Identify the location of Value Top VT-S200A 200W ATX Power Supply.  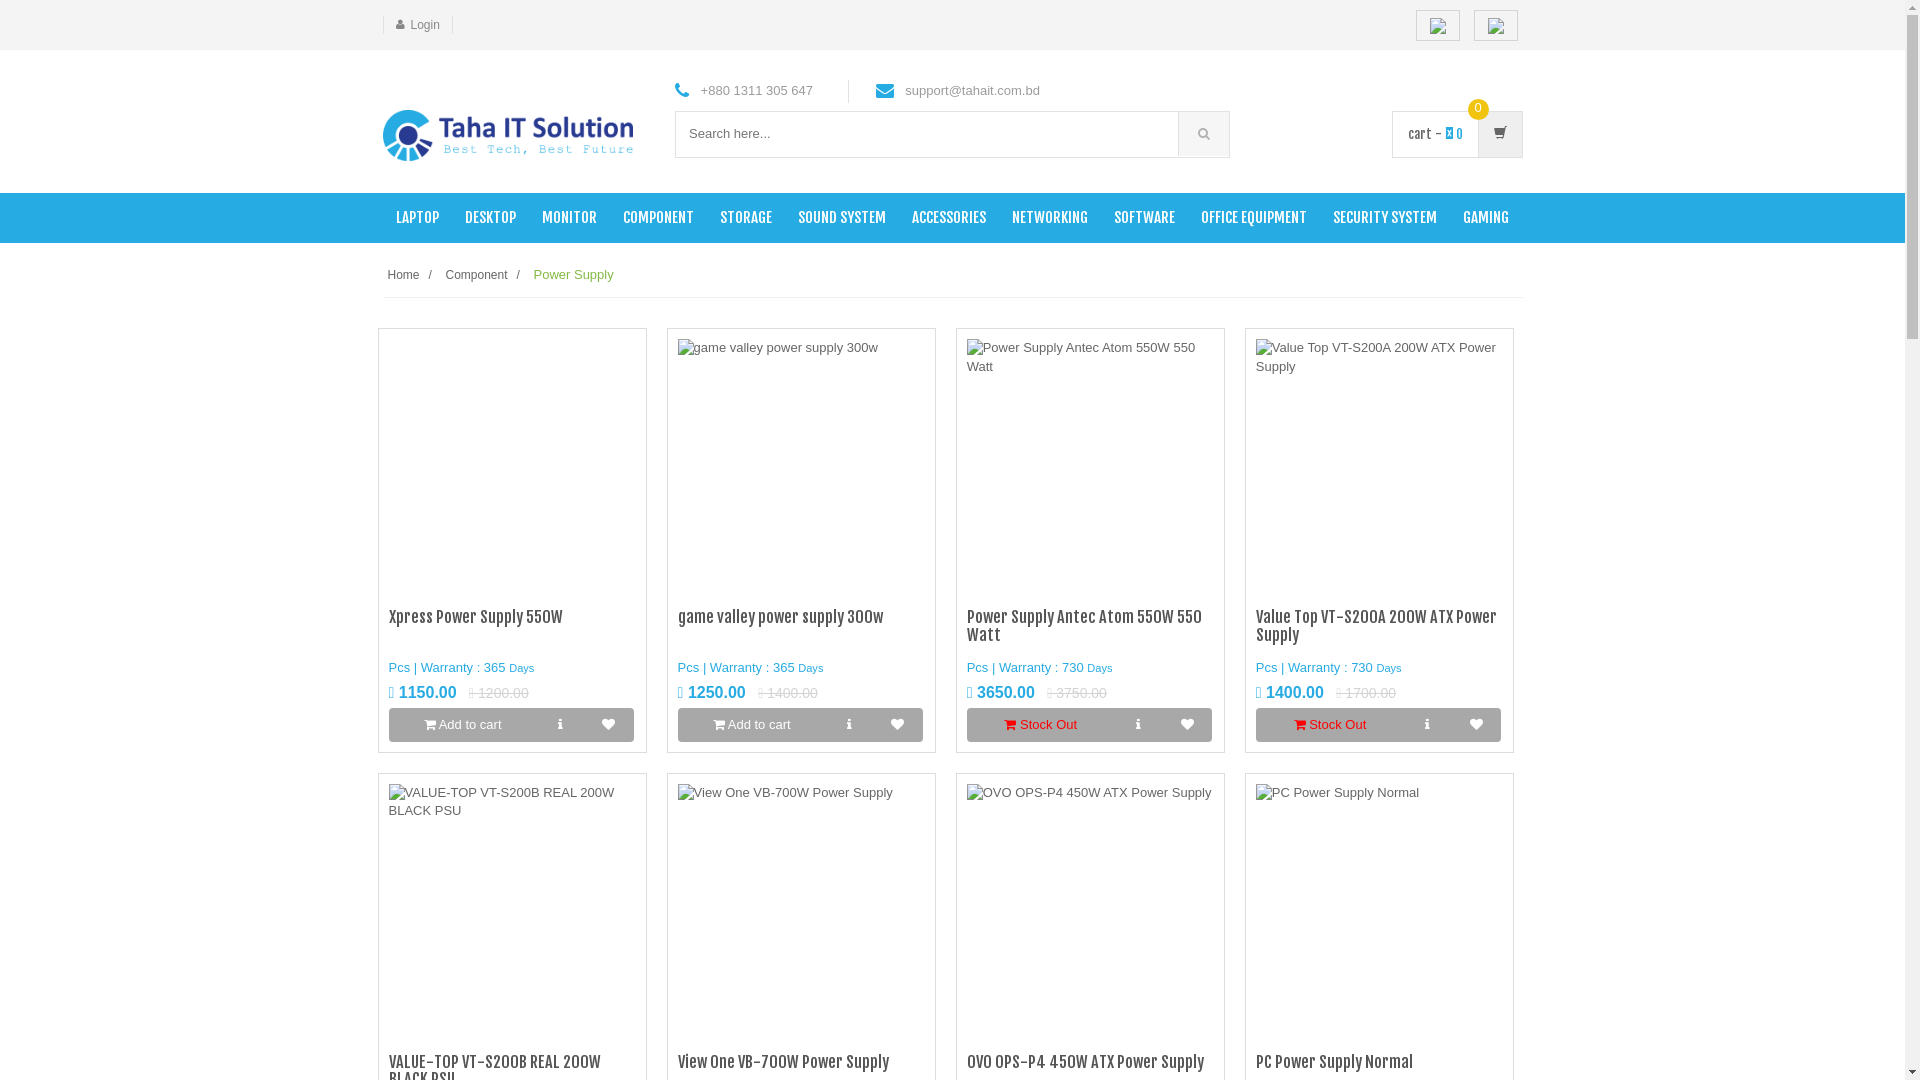
(1376, 626).